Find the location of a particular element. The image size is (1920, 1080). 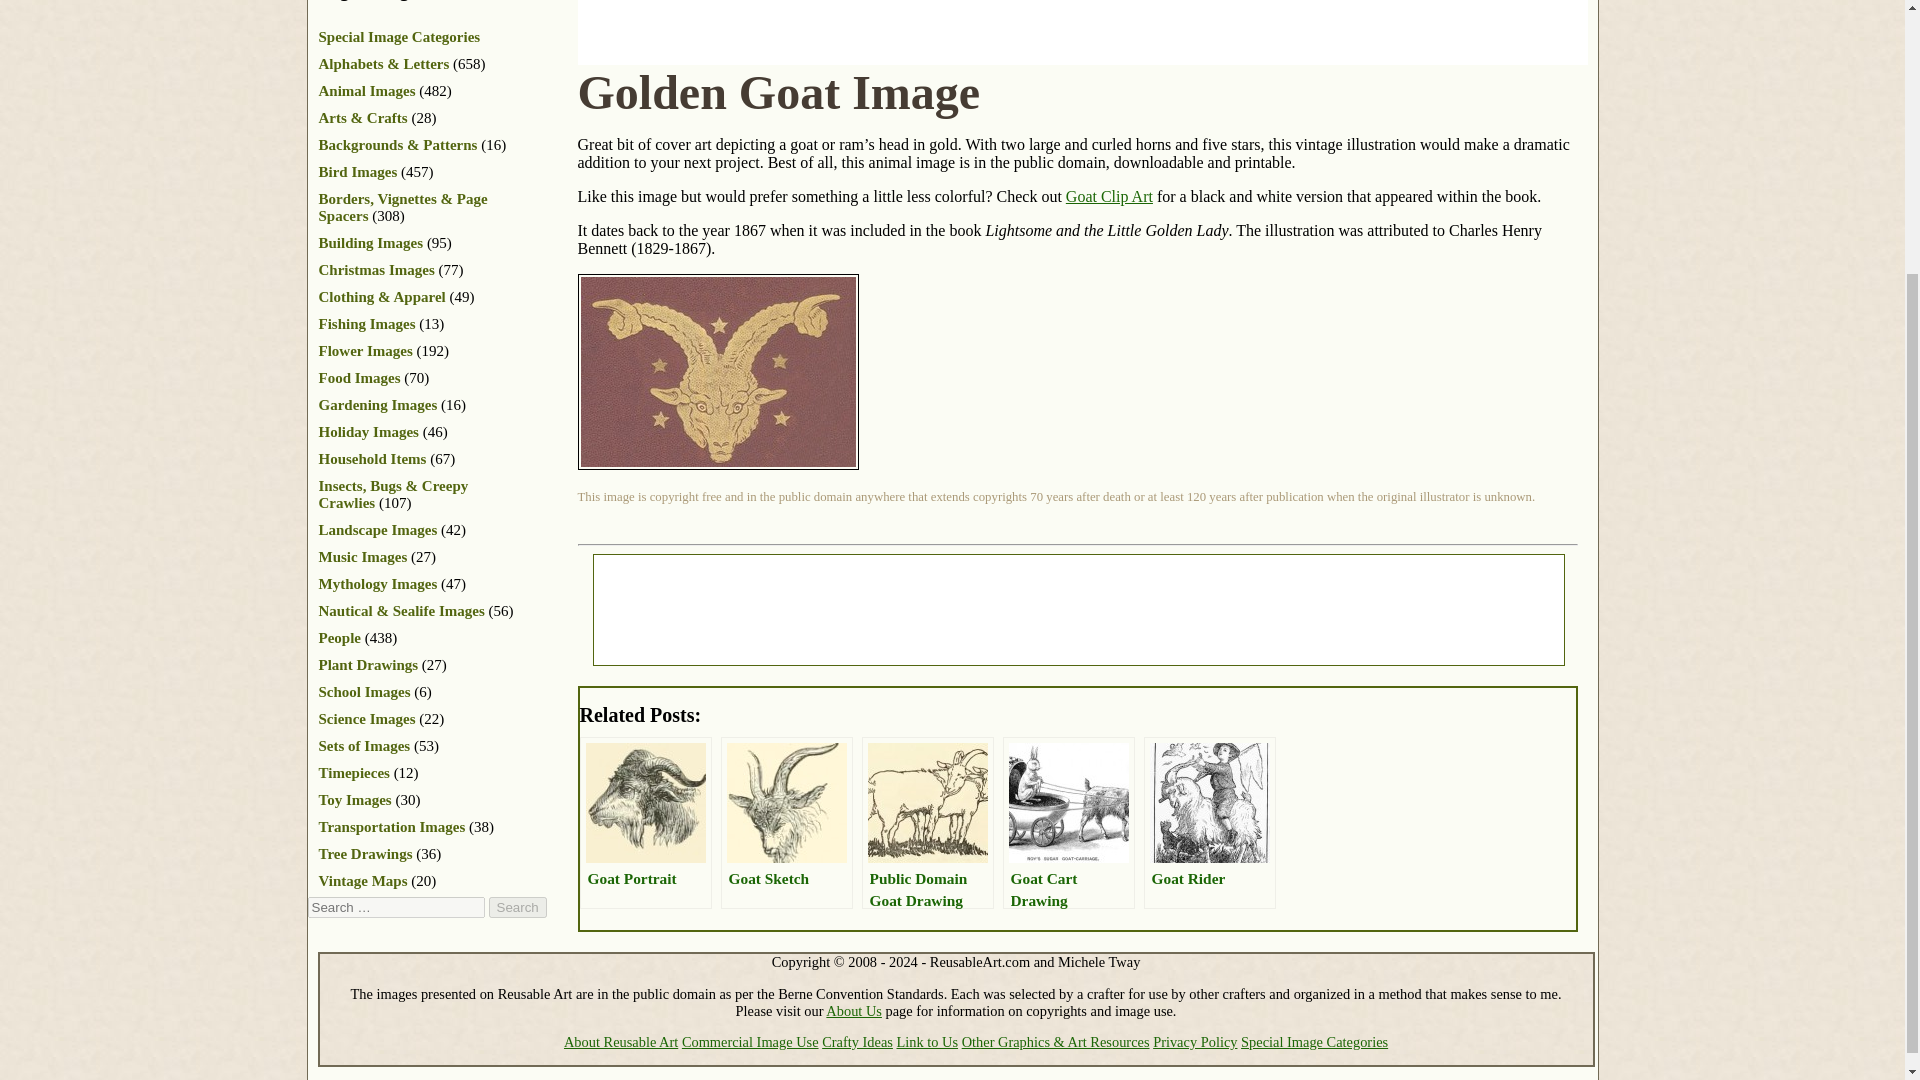

Science Images is located at coordinates (366, 718).